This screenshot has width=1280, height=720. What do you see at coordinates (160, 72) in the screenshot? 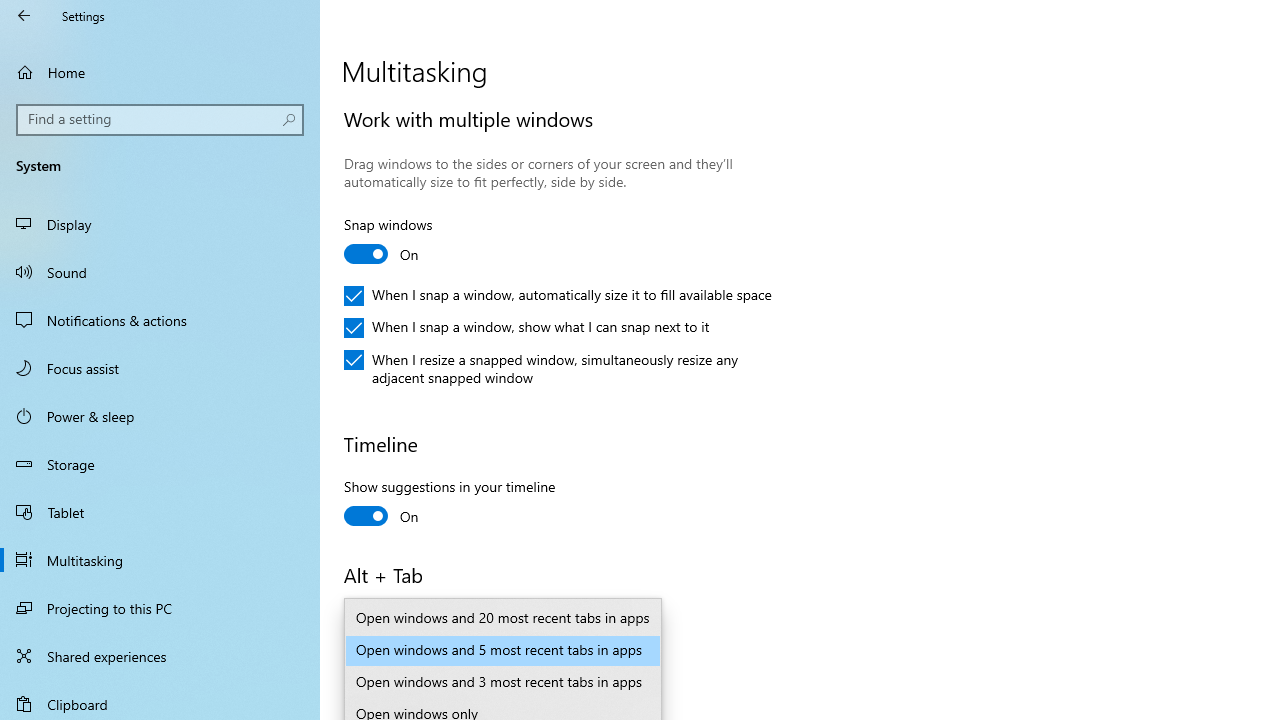
I see `Home` at bounding box center [160, 72].